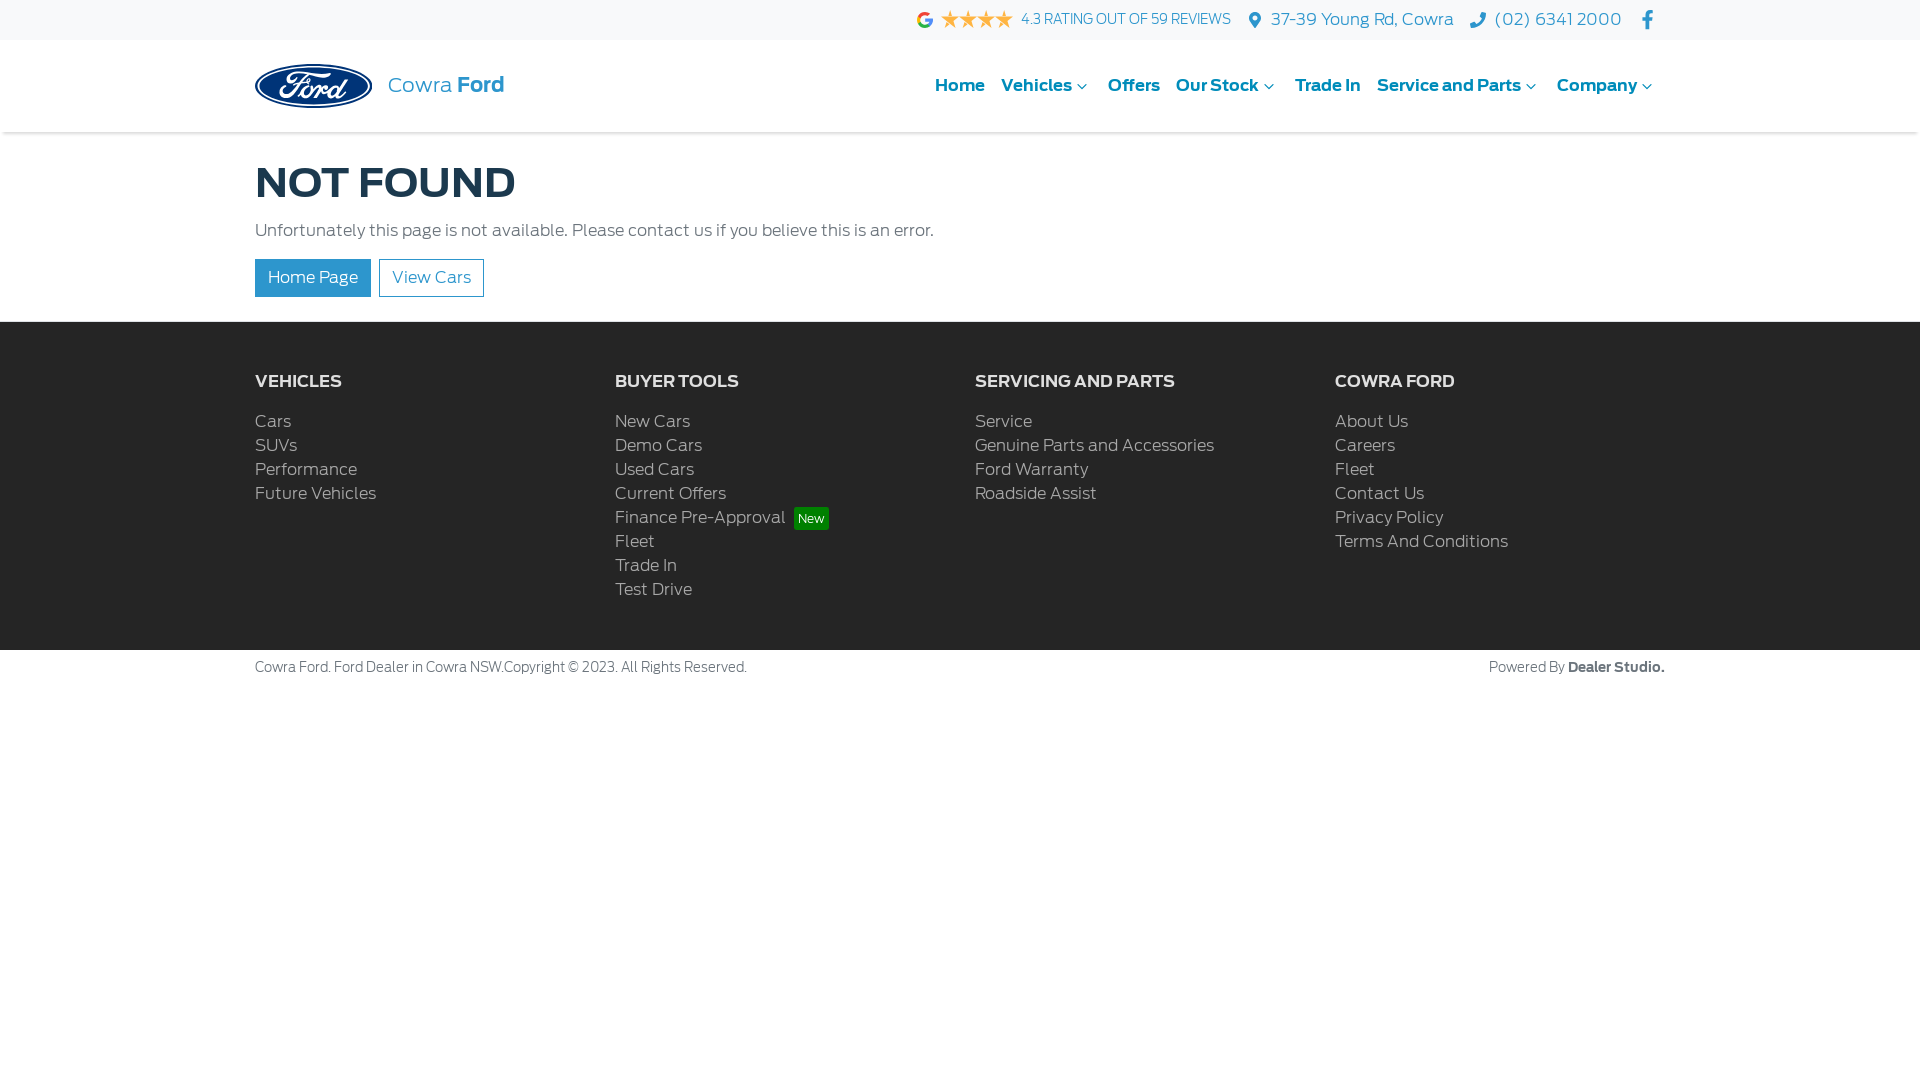 This screenshot has height=1080, width=1920. I want to click on Current Offers, so click(670, 494).